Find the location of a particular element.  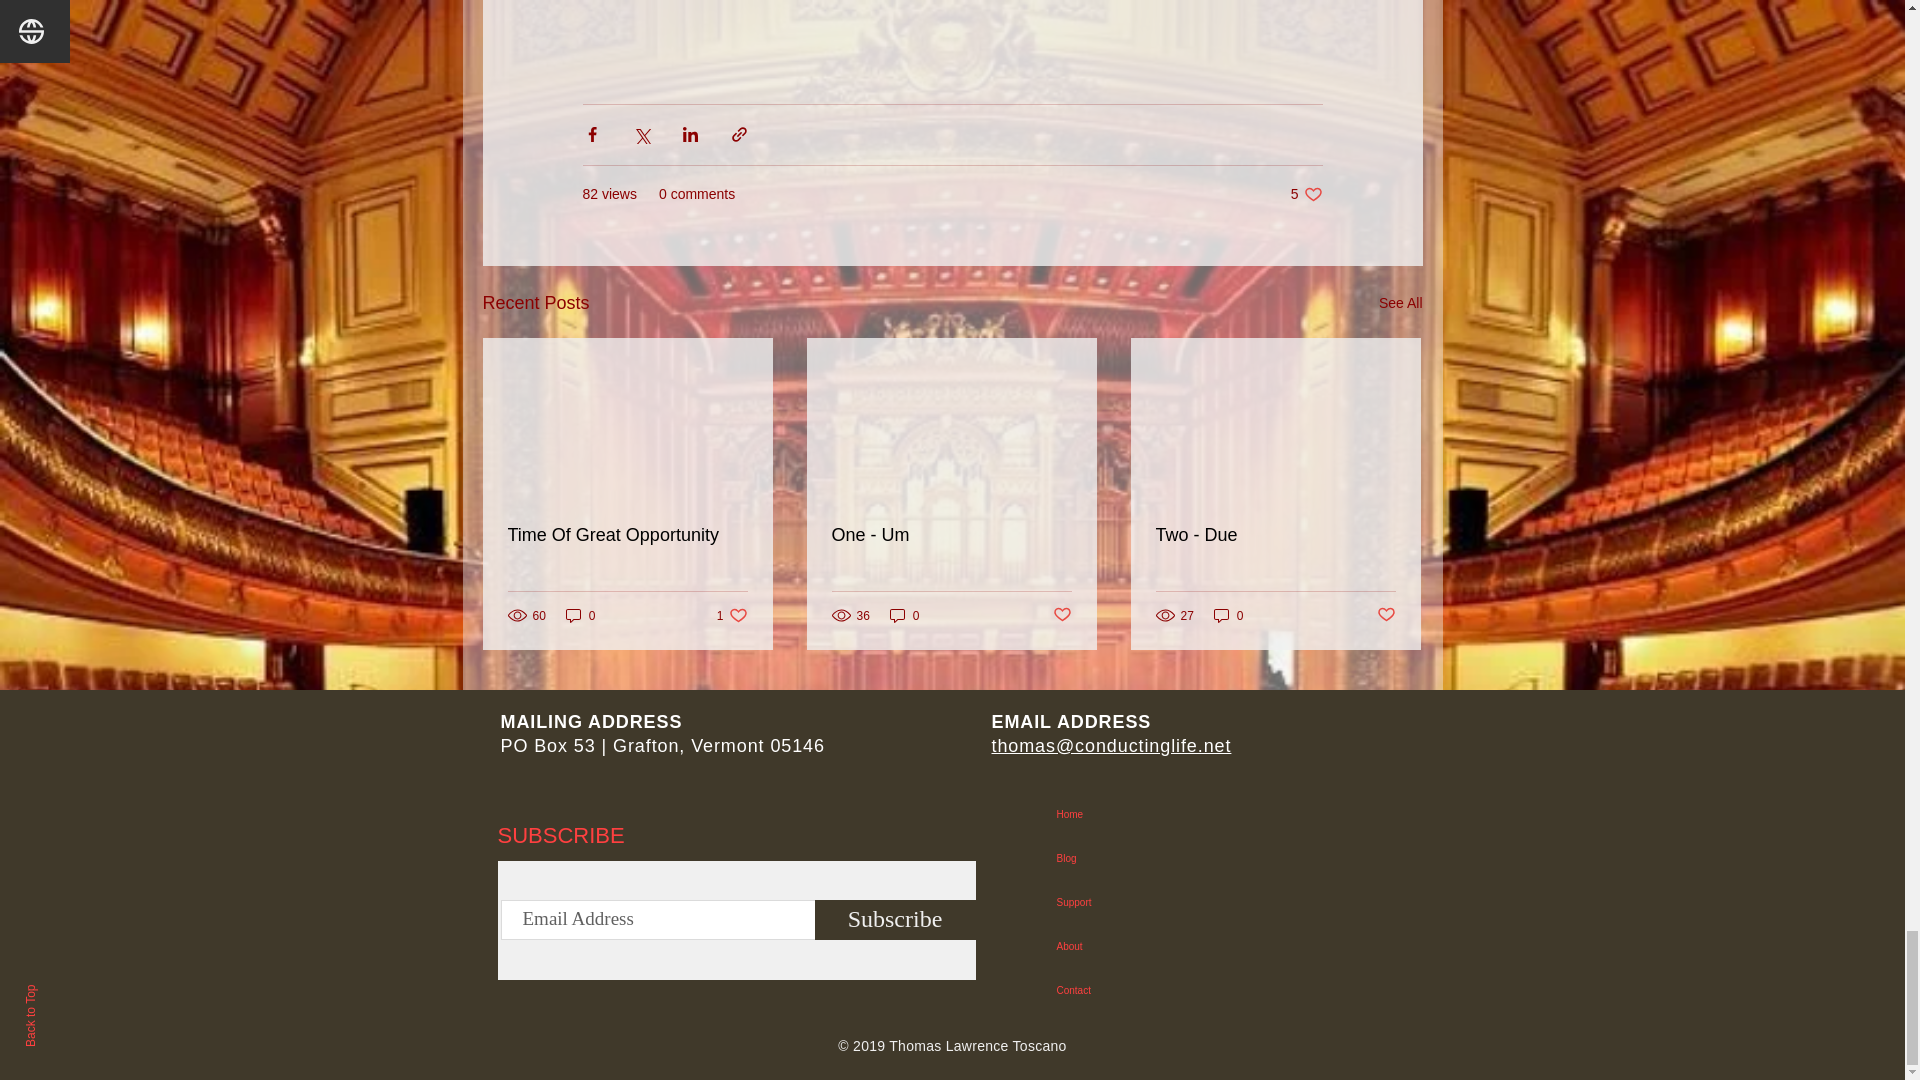

One - Um is located at coordinates (904, 615).